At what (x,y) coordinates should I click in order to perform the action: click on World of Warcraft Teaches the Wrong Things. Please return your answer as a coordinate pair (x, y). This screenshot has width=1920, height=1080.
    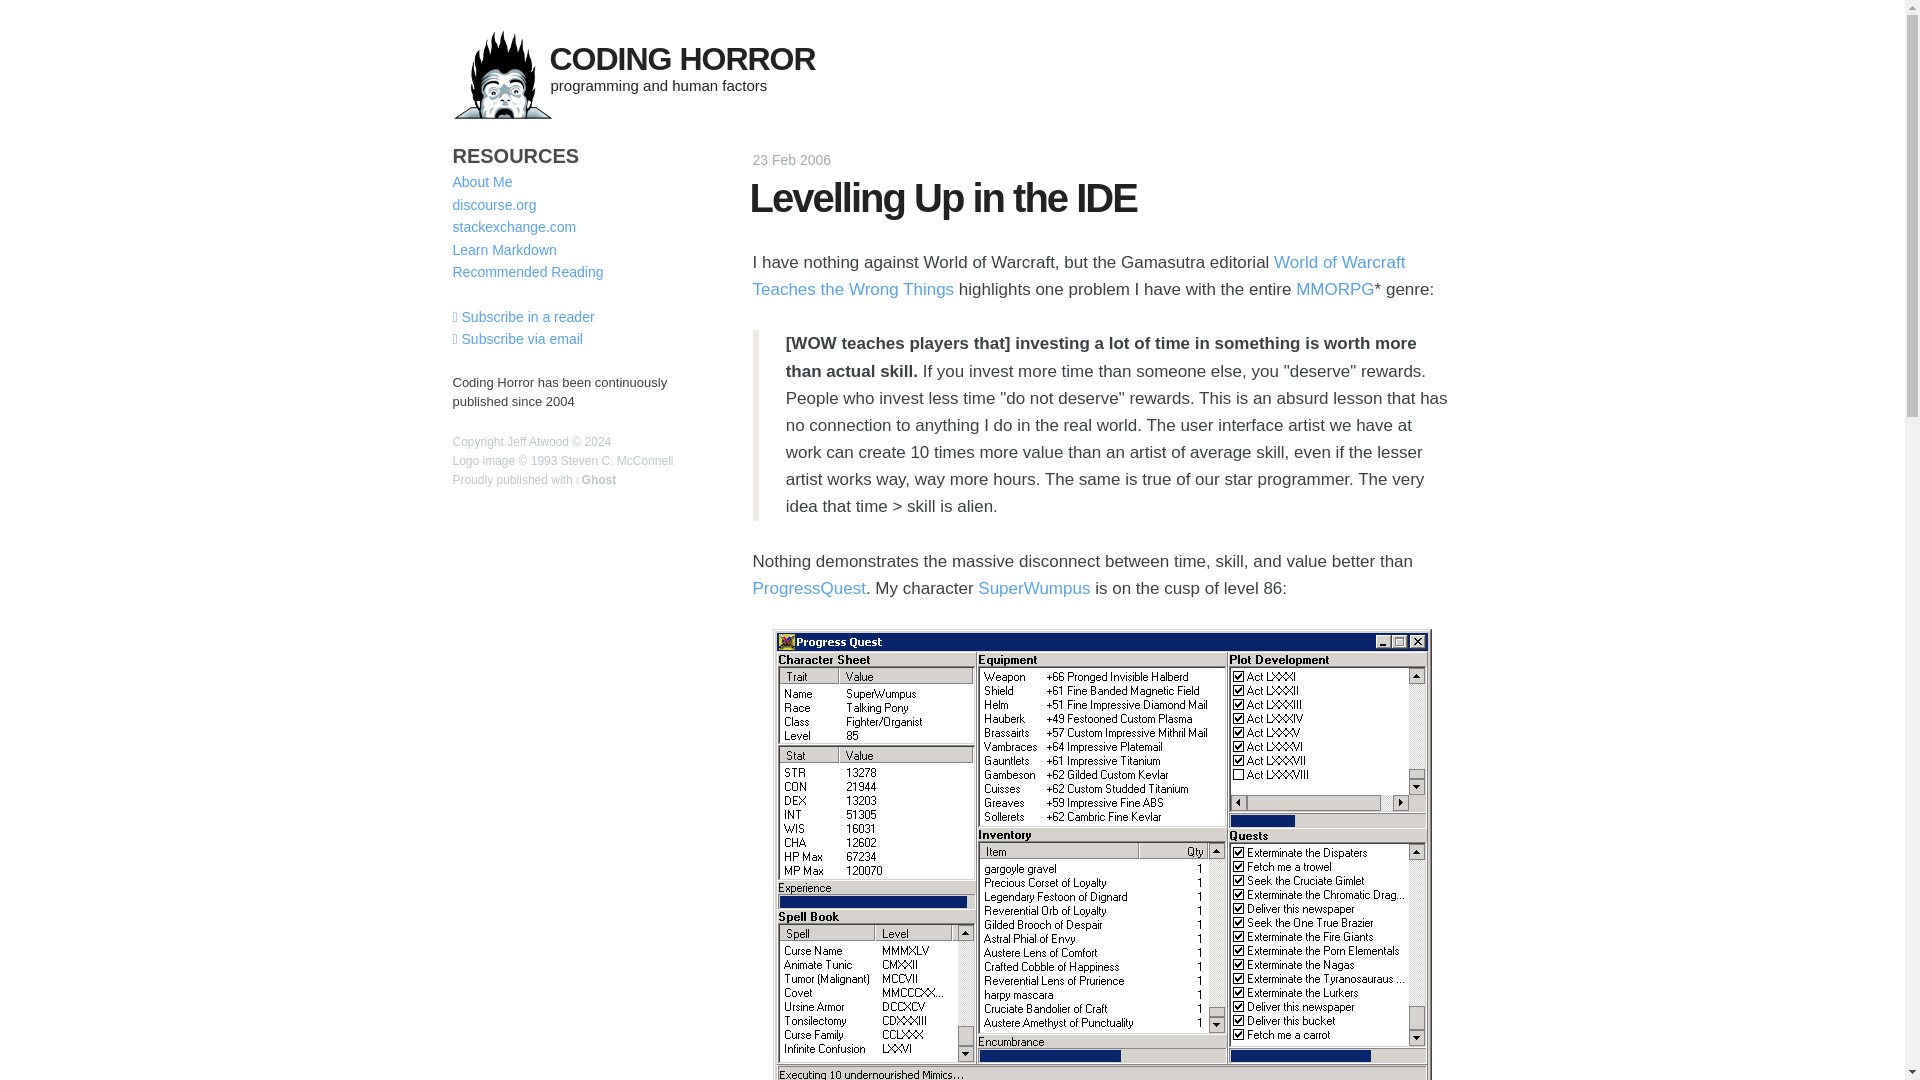
    Looking at the image, I should click on (1078, 276).